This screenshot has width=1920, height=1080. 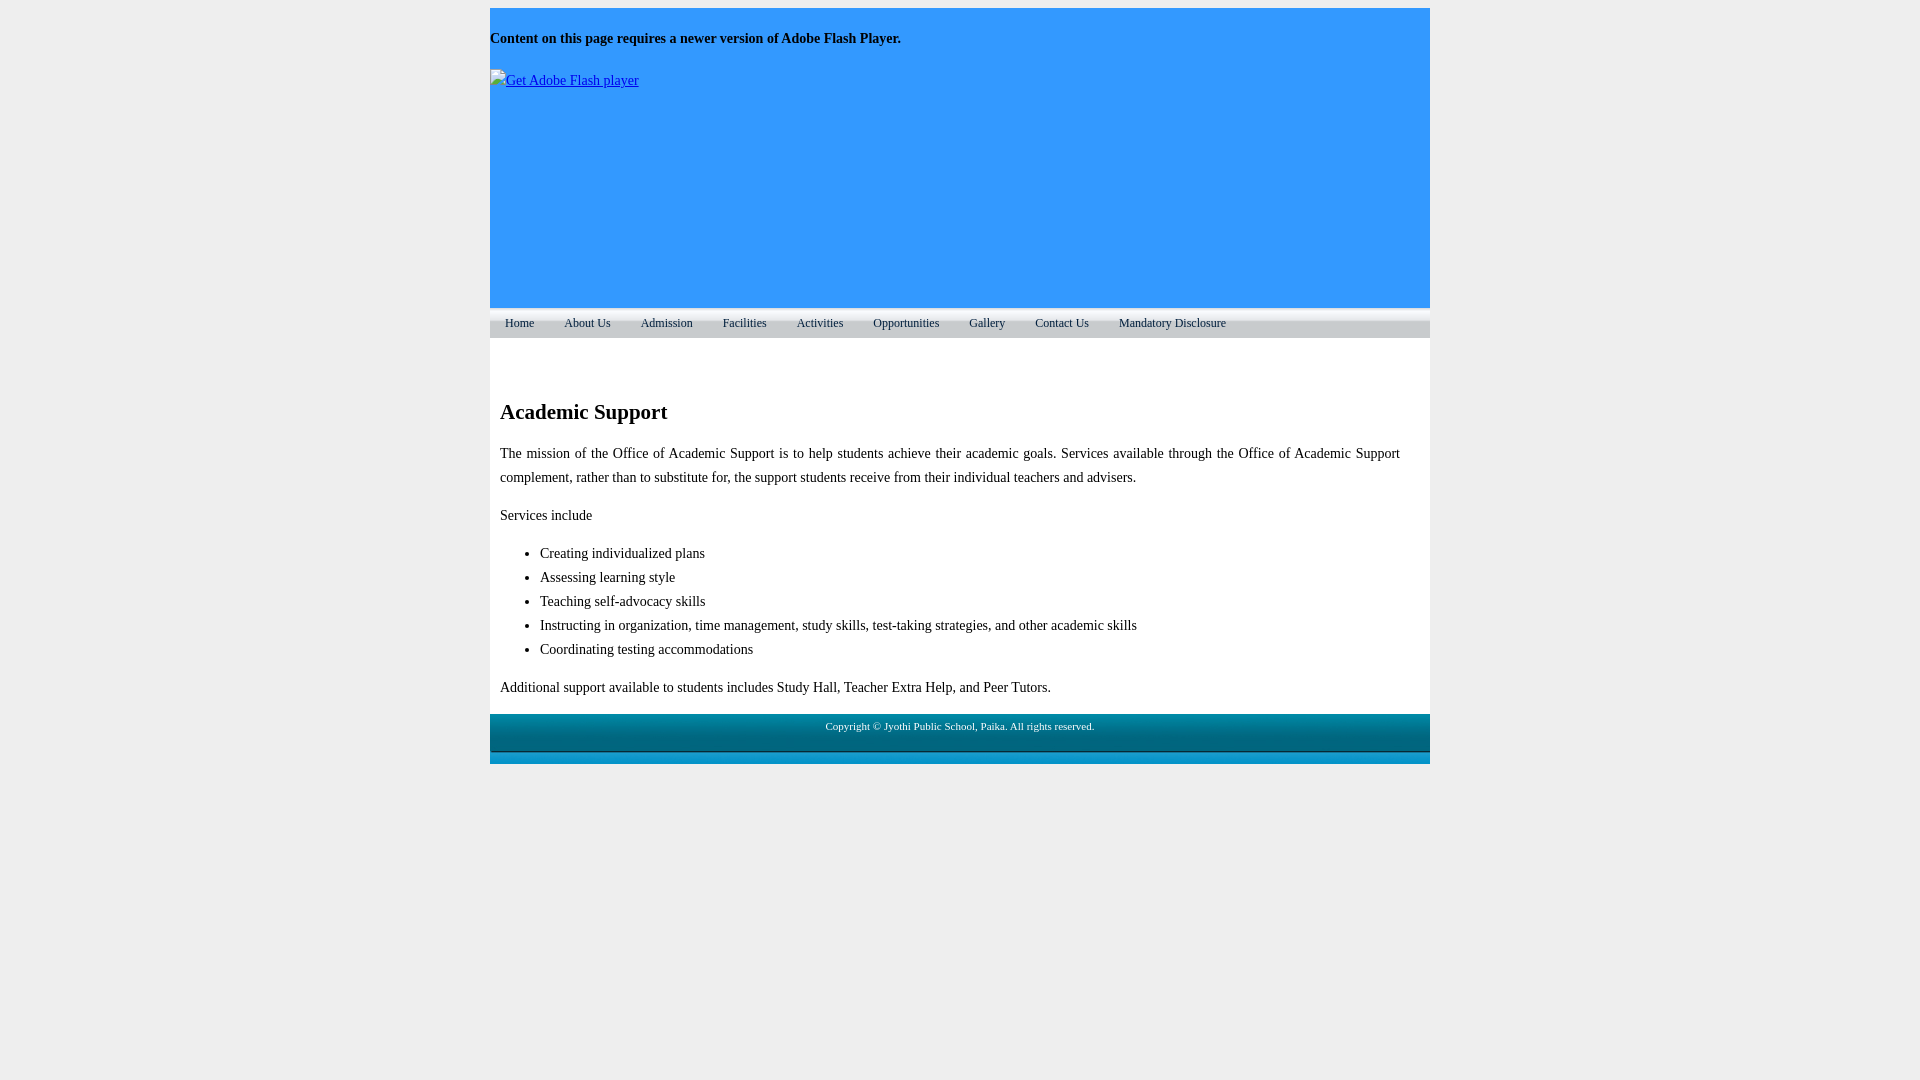 I want to click on Gallery, so click(x=986, y=322).